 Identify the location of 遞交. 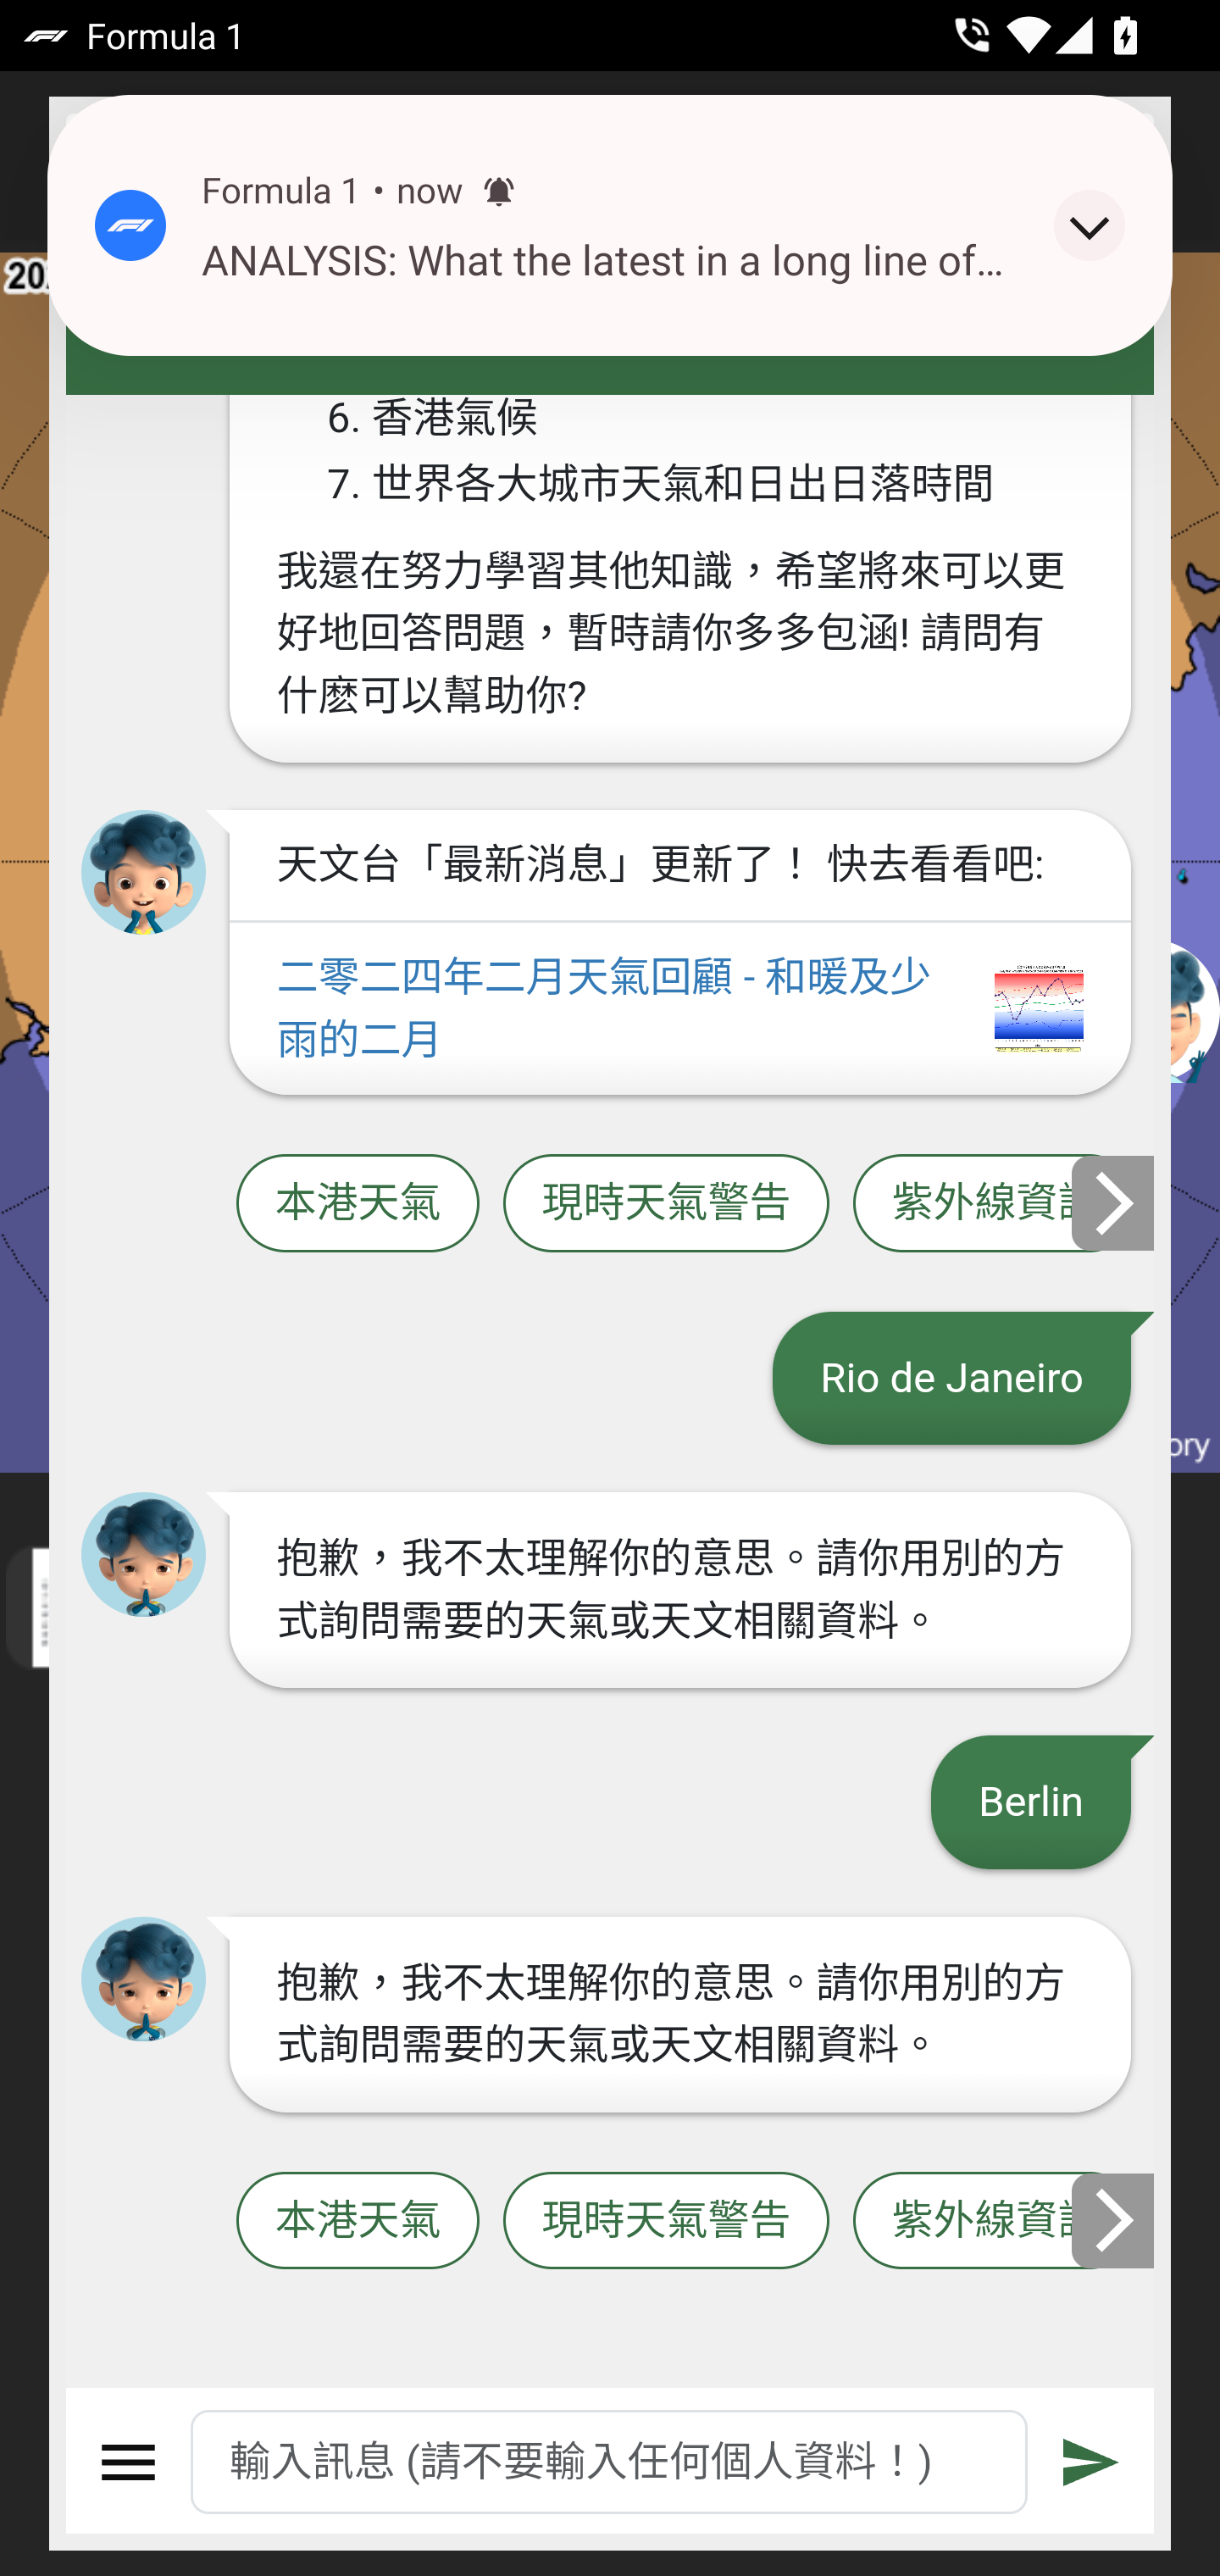
(1092, 2462).